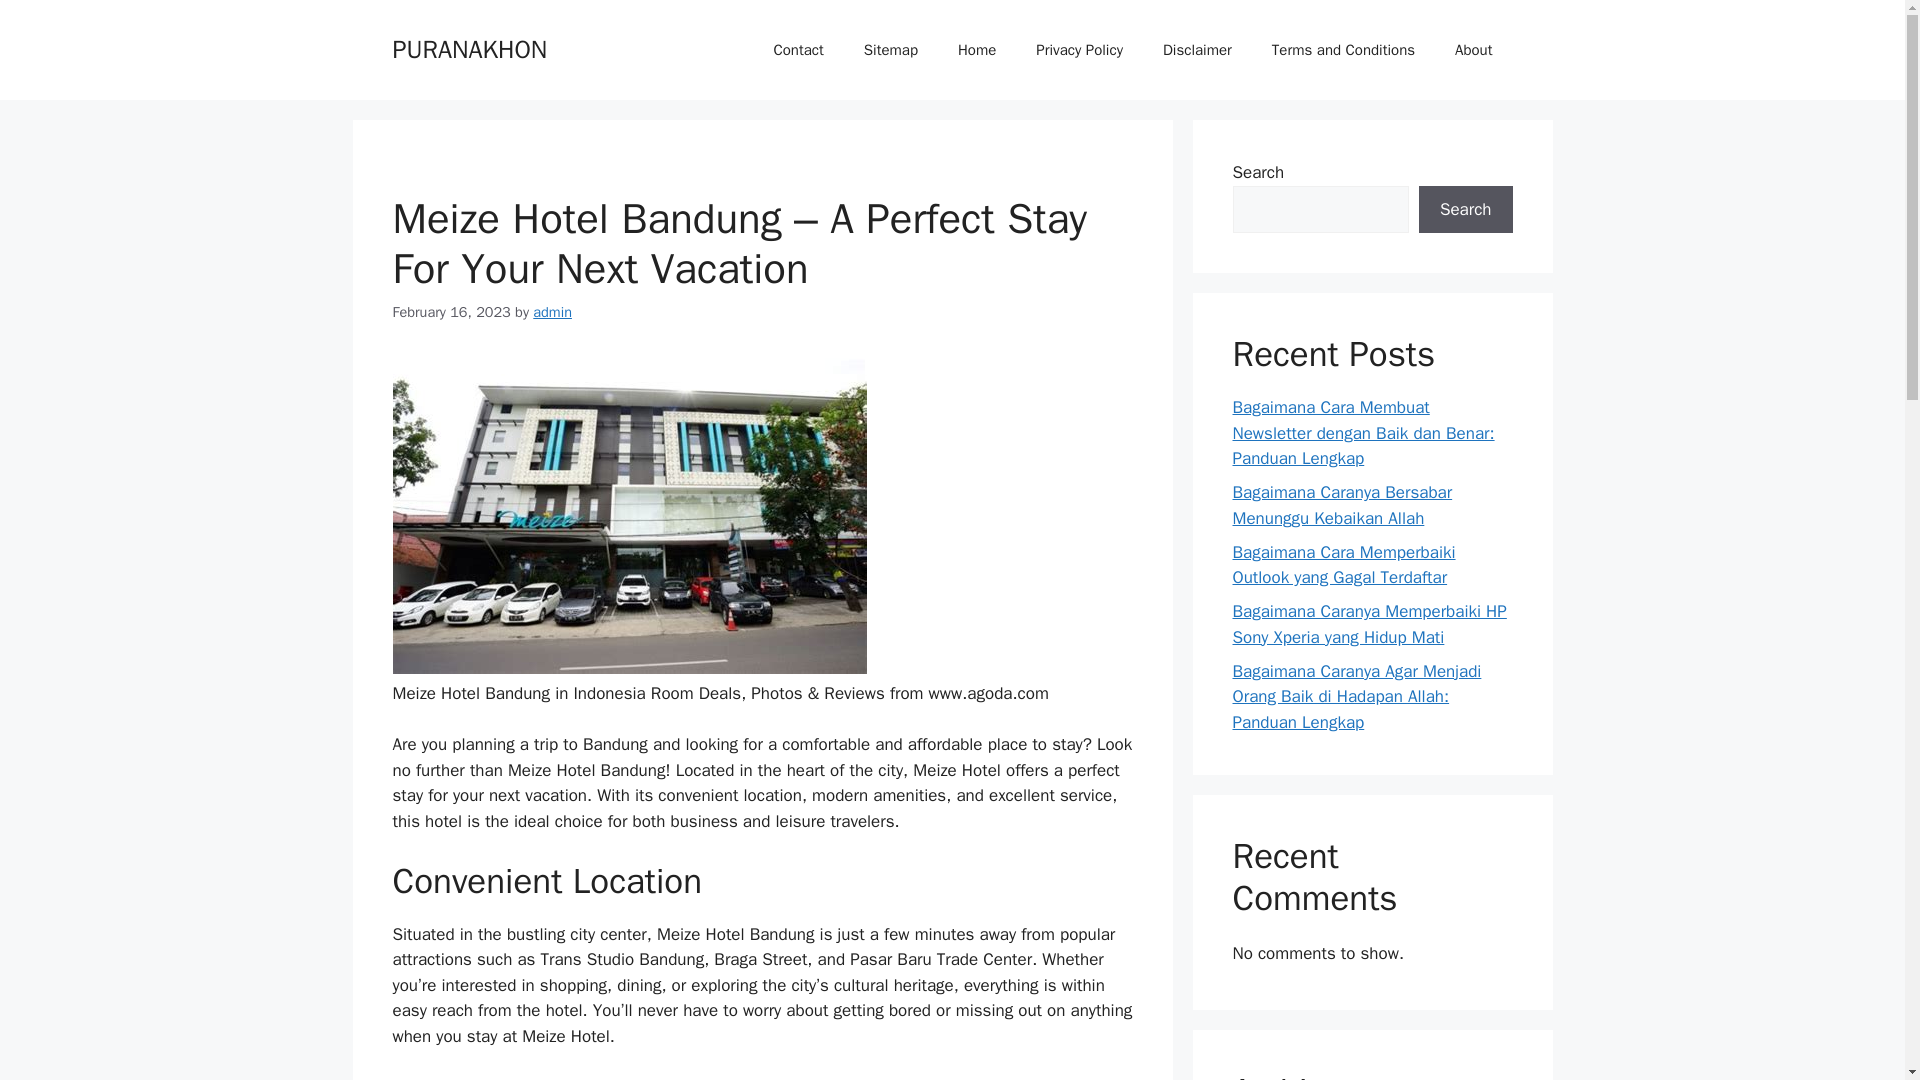 The height and width of the screenshot is (1080, 1920). I want to click on Search, so click(1465, 210).